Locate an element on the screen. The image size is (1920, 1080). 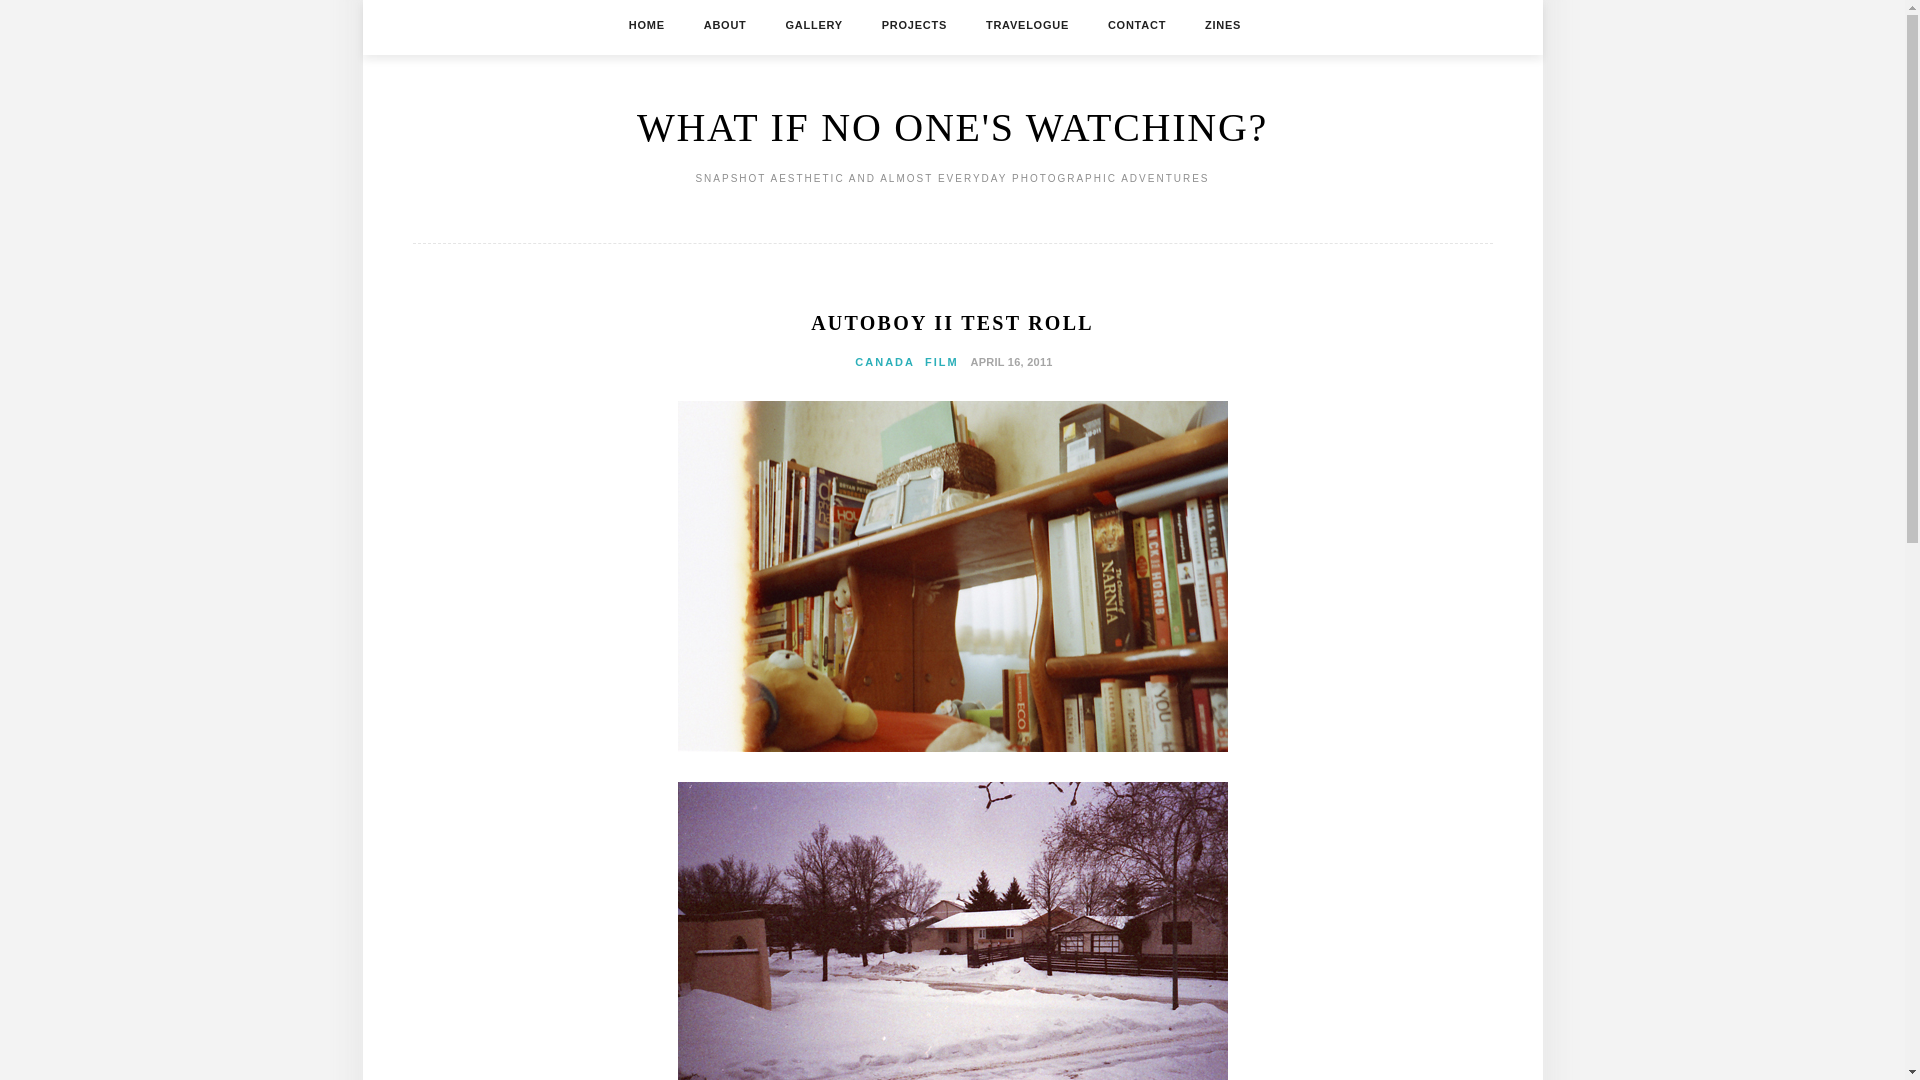
PROJECTS is located at coordinates (914, 24).